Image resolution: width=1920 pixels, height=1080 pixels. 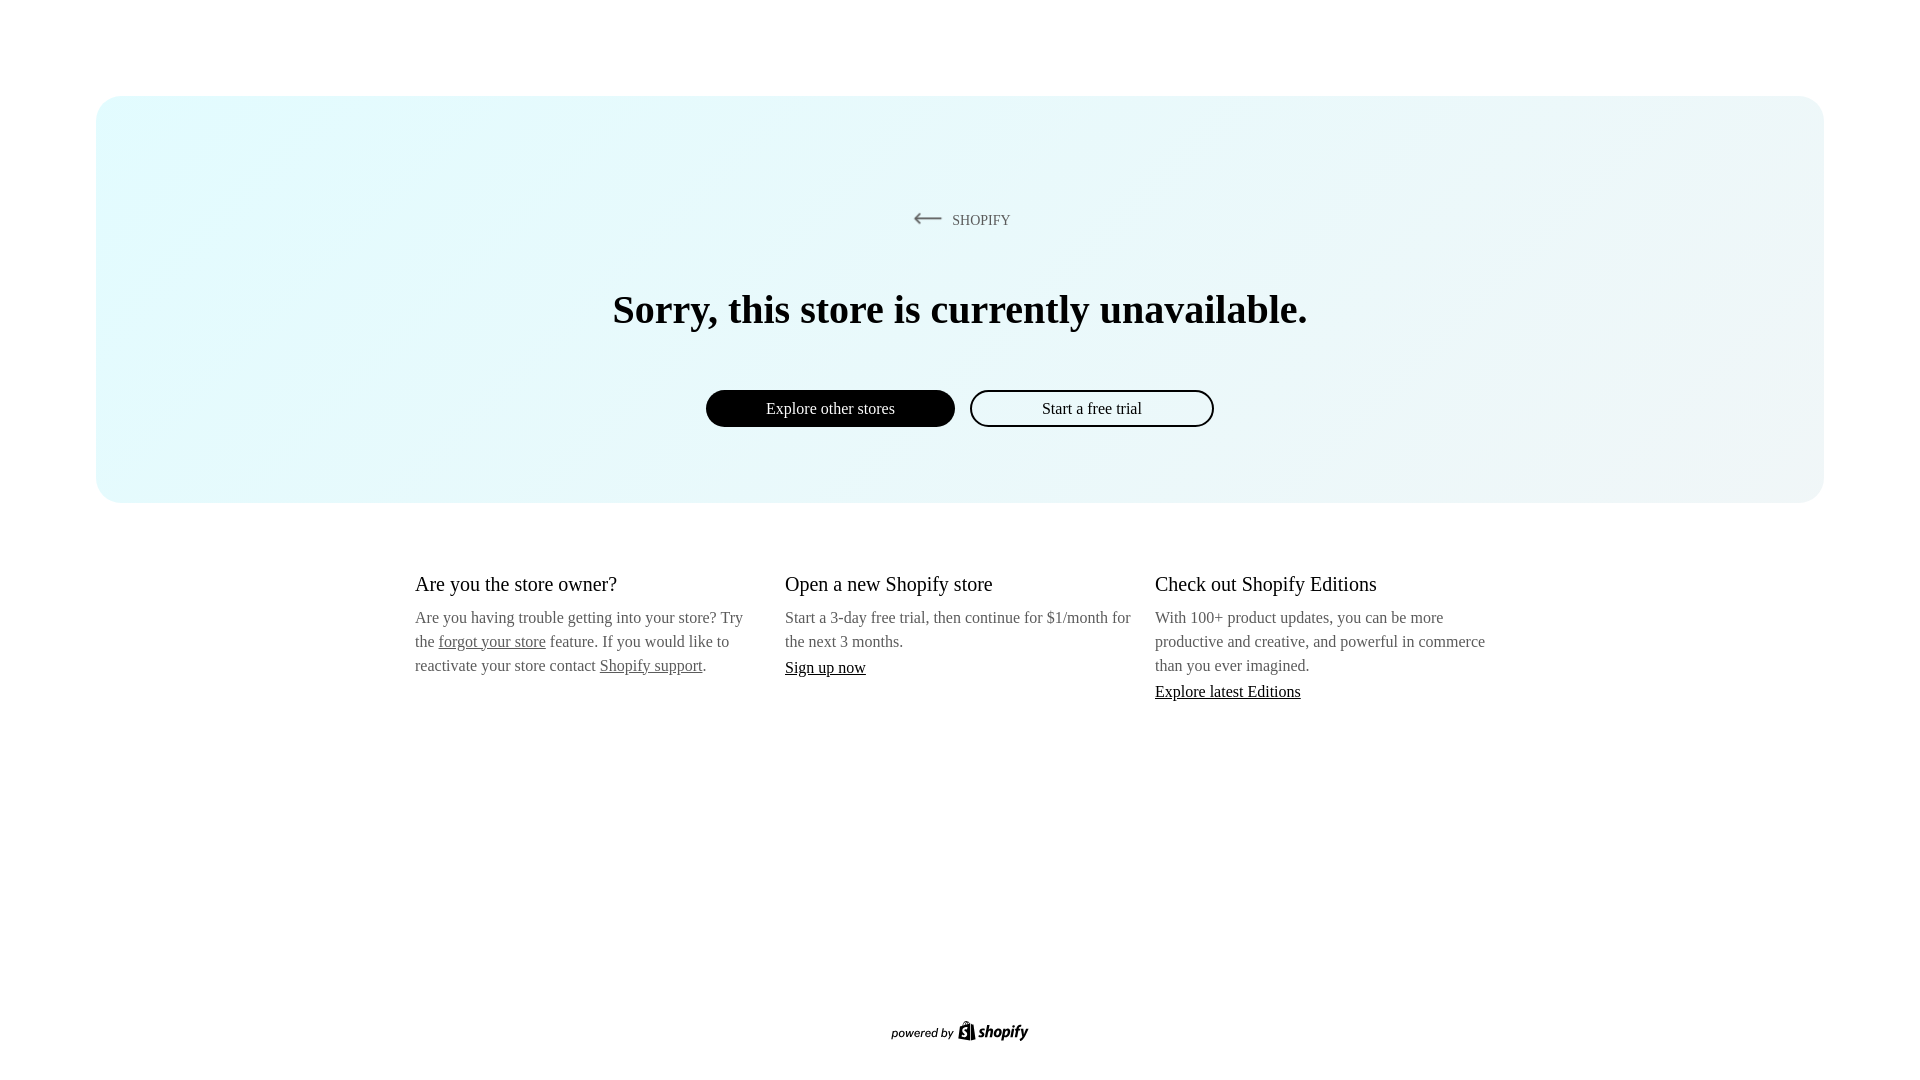 I want to click on Explore latest Editions, so click(x=1228, y=690).